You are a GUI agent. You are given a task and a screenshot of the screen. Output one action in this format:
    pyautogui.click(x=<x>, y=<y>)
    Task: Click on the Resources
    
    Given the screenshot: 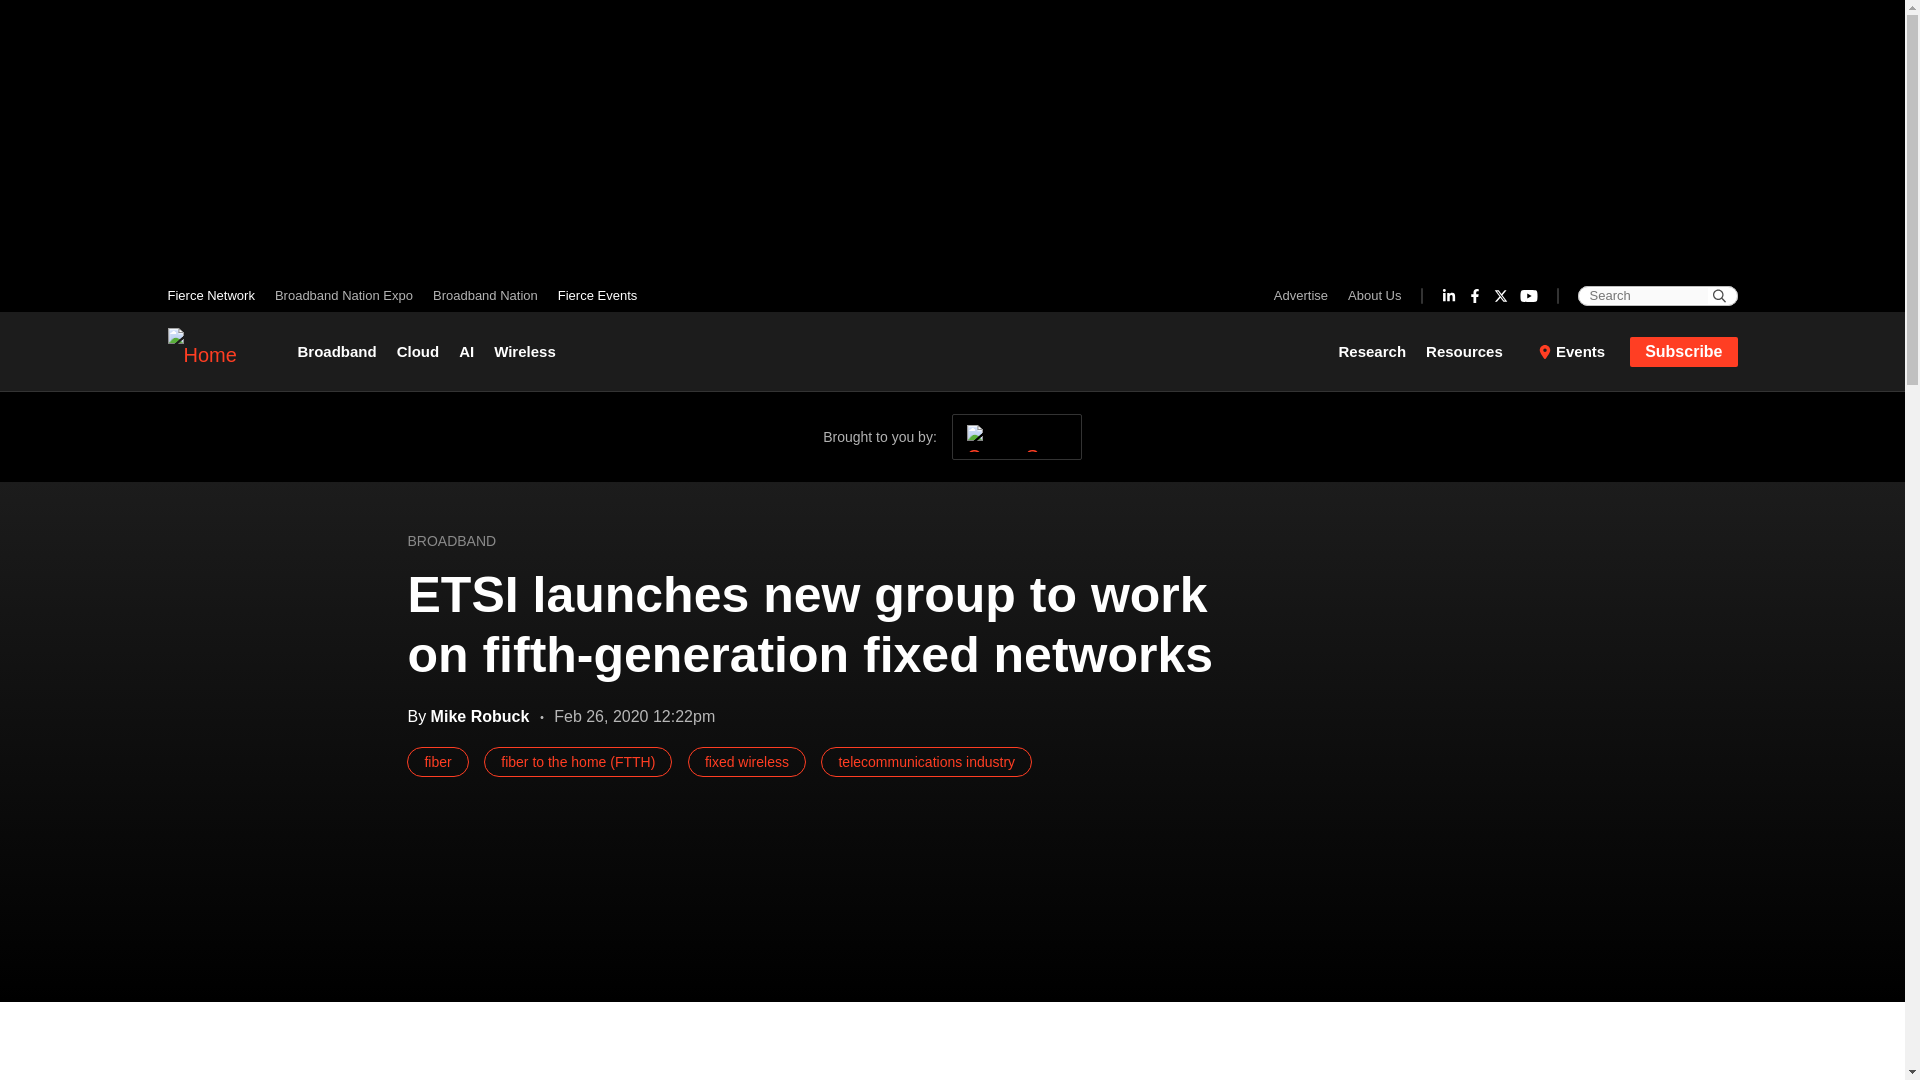 What is the action you would take?
    pyautogui.click(x=1472, y=352)
    